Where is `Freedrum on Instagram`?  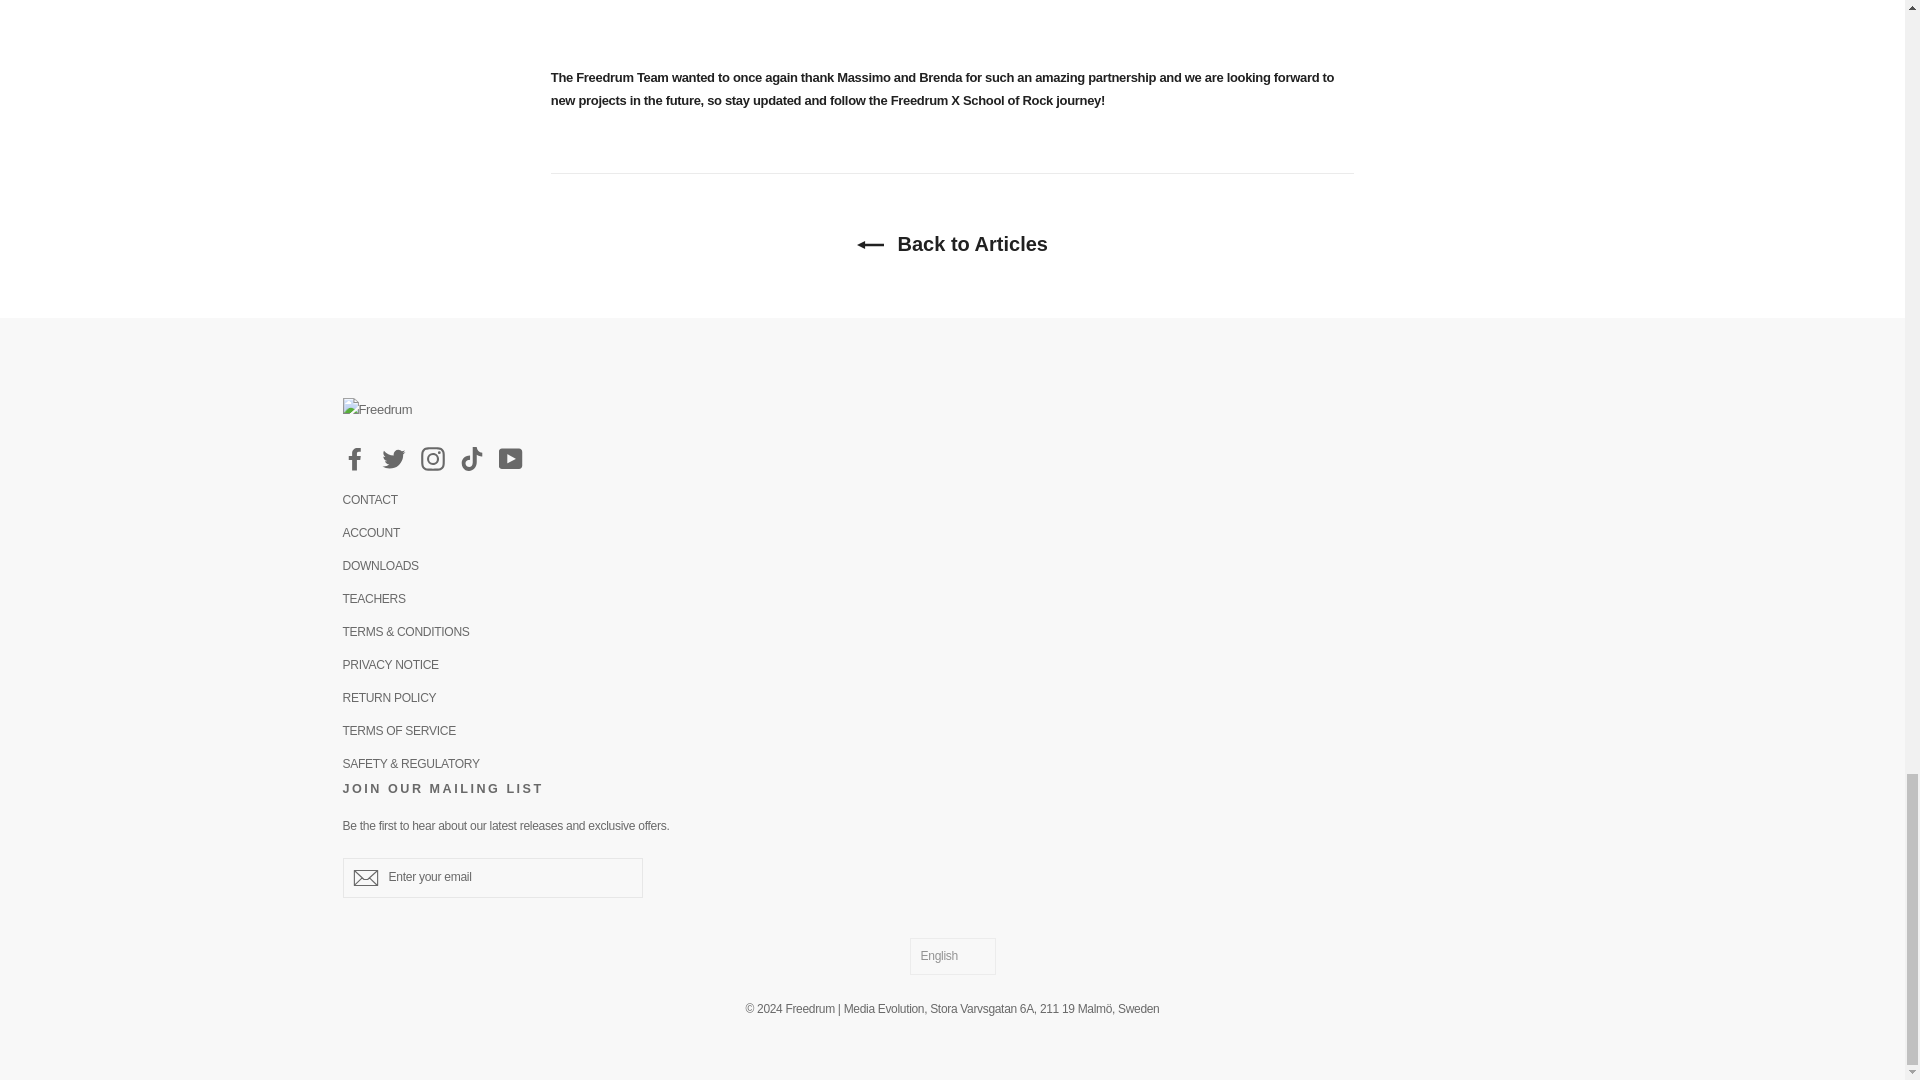 Freedrum on Instagram is located at coordinates (432, 459).